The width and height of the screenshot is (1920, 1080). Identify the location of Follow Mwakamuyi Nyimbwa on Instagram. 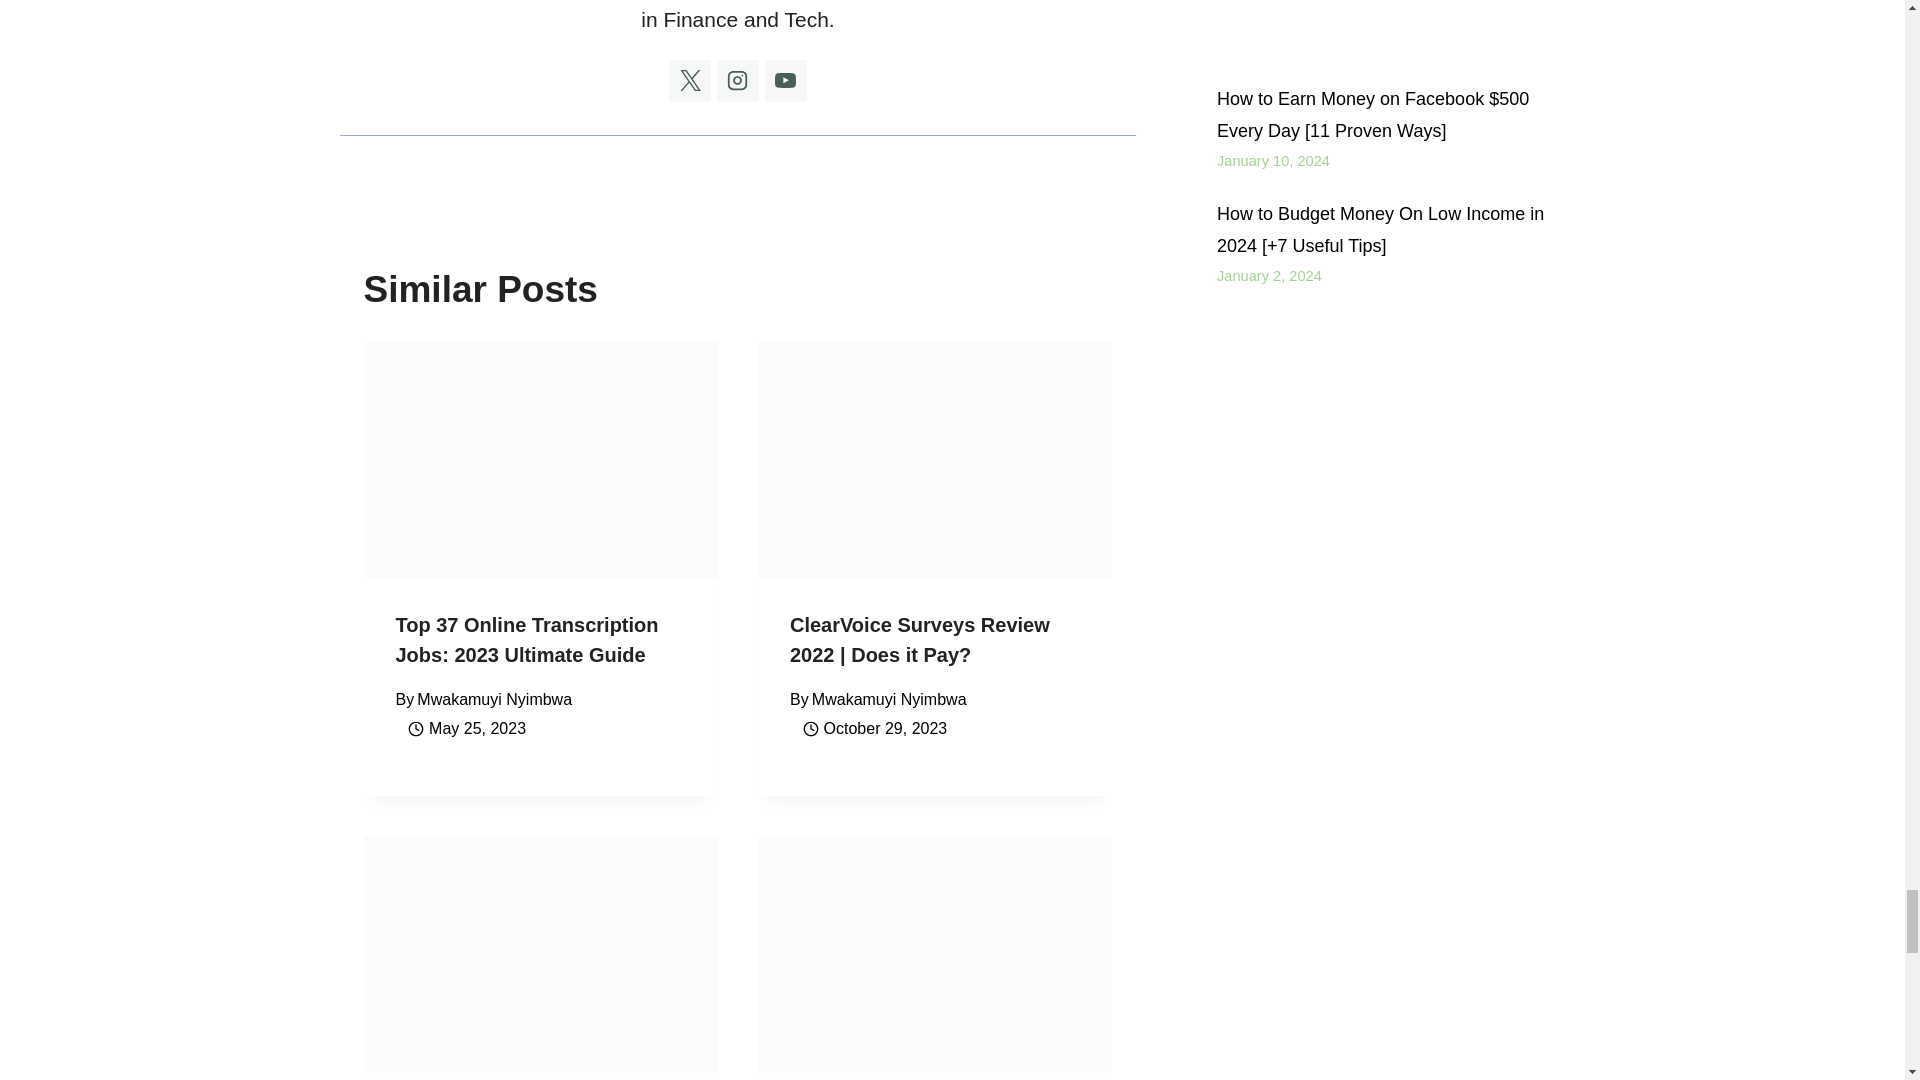
(737, 80).